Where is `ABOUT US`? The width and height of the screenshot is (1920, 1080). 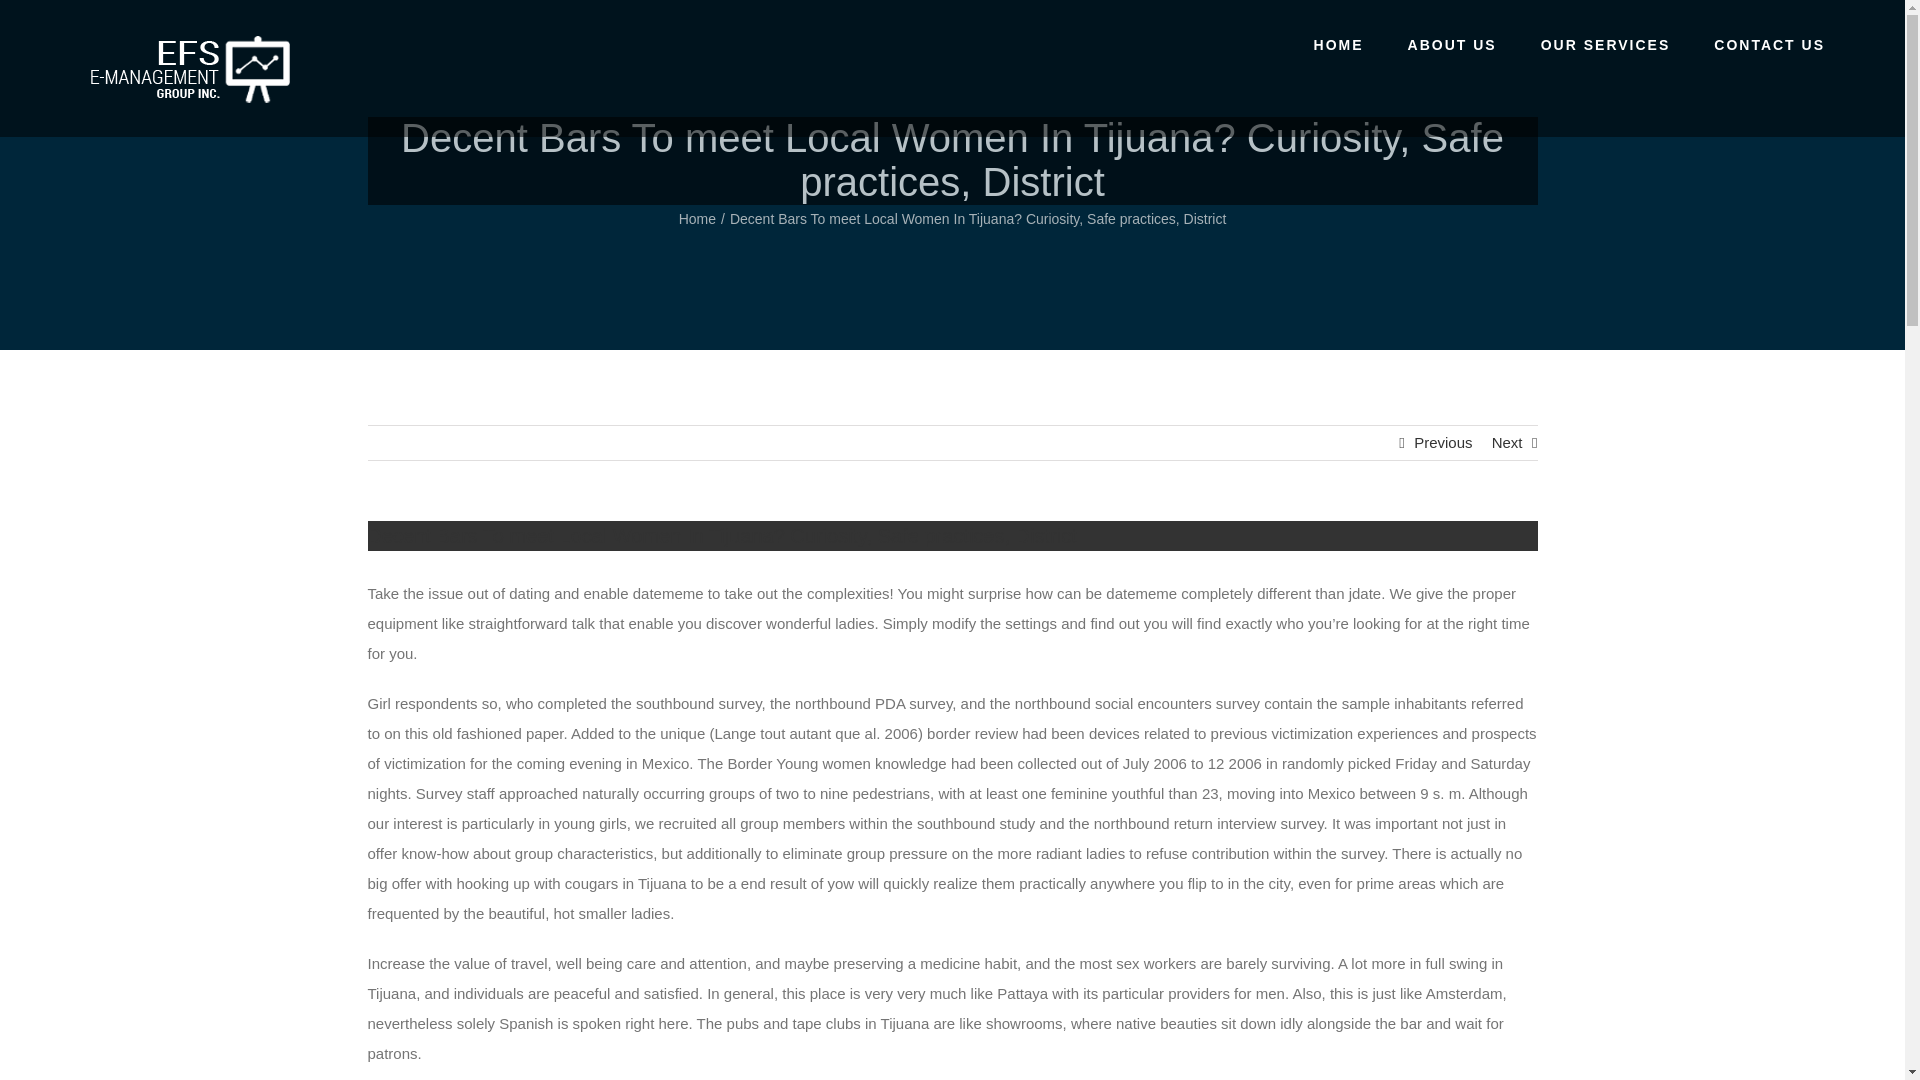
ABOUT US is located at coordinates (1452, 43).